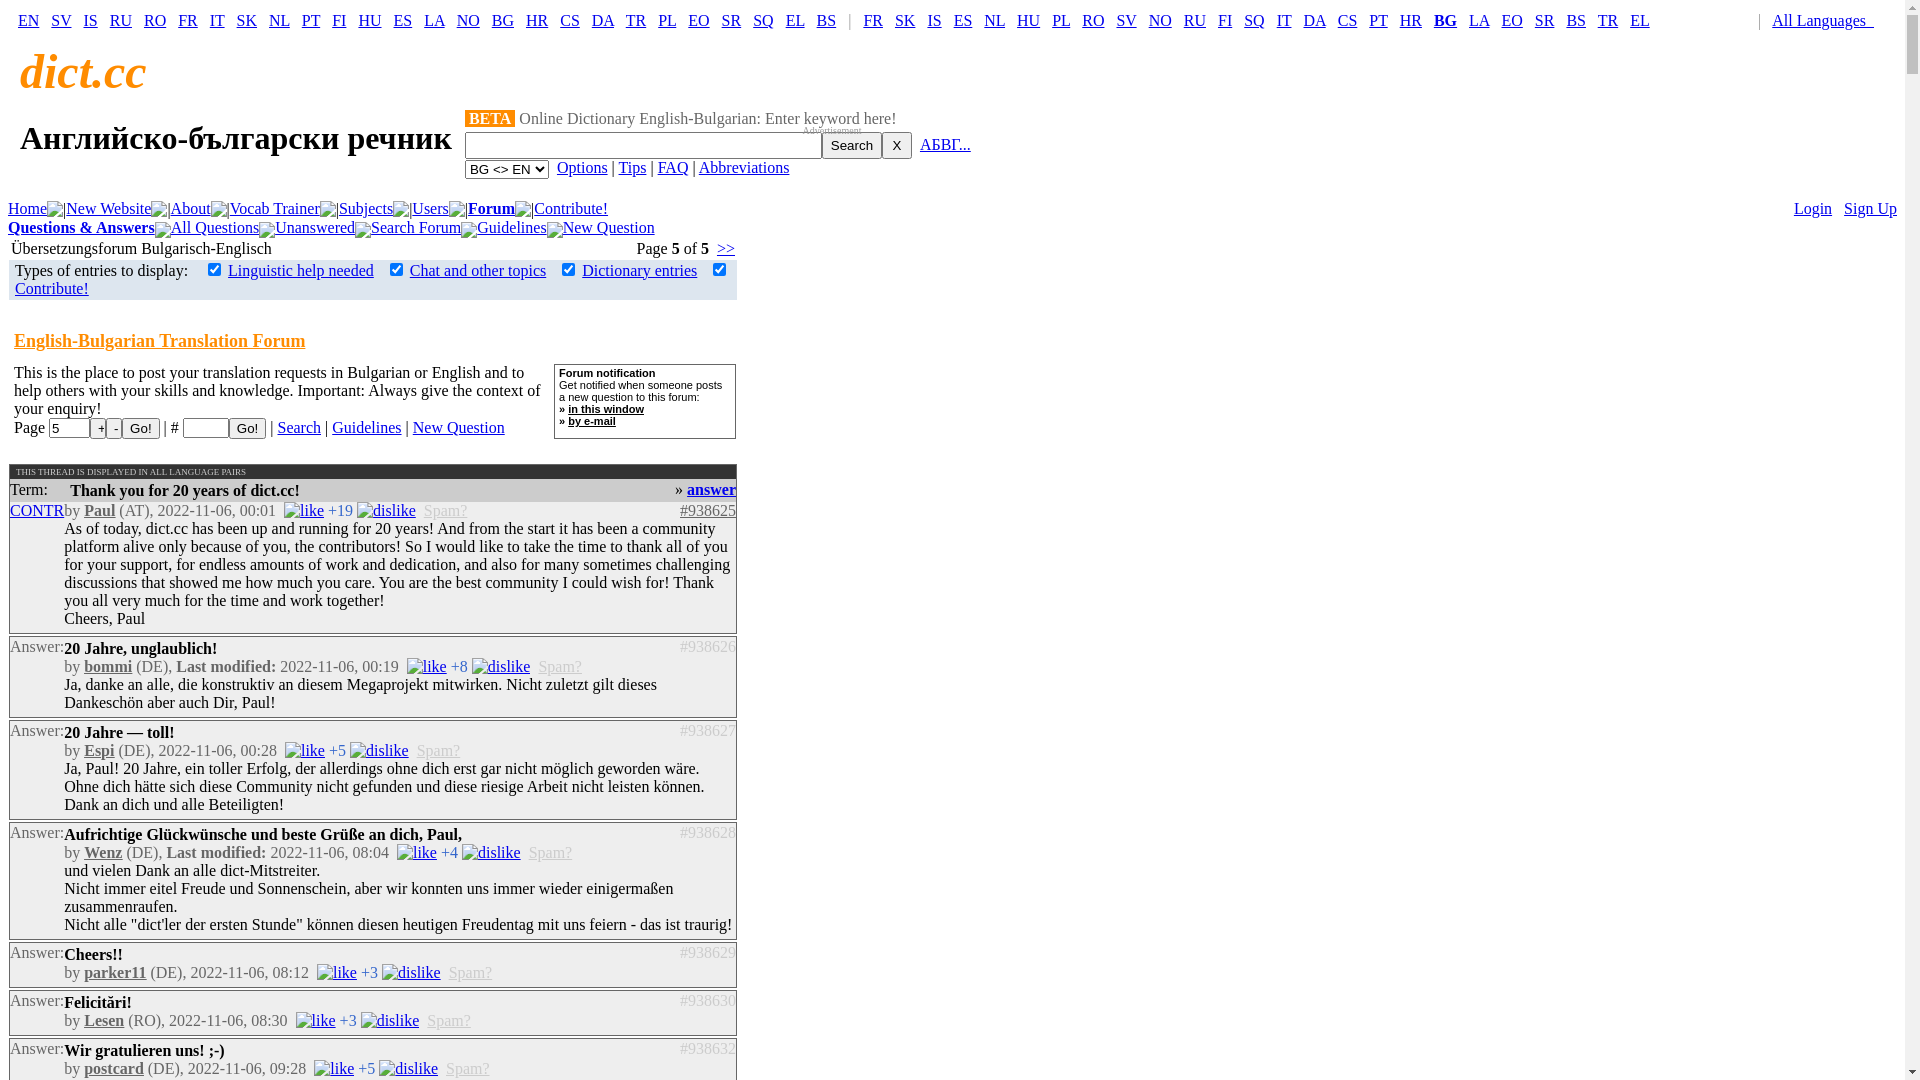 The width and height of the screenshot is (1920, 1080). What do you see at coordinates (708, 832) in the screenshot?
I see `#938628` at bounding box center [708, 832].